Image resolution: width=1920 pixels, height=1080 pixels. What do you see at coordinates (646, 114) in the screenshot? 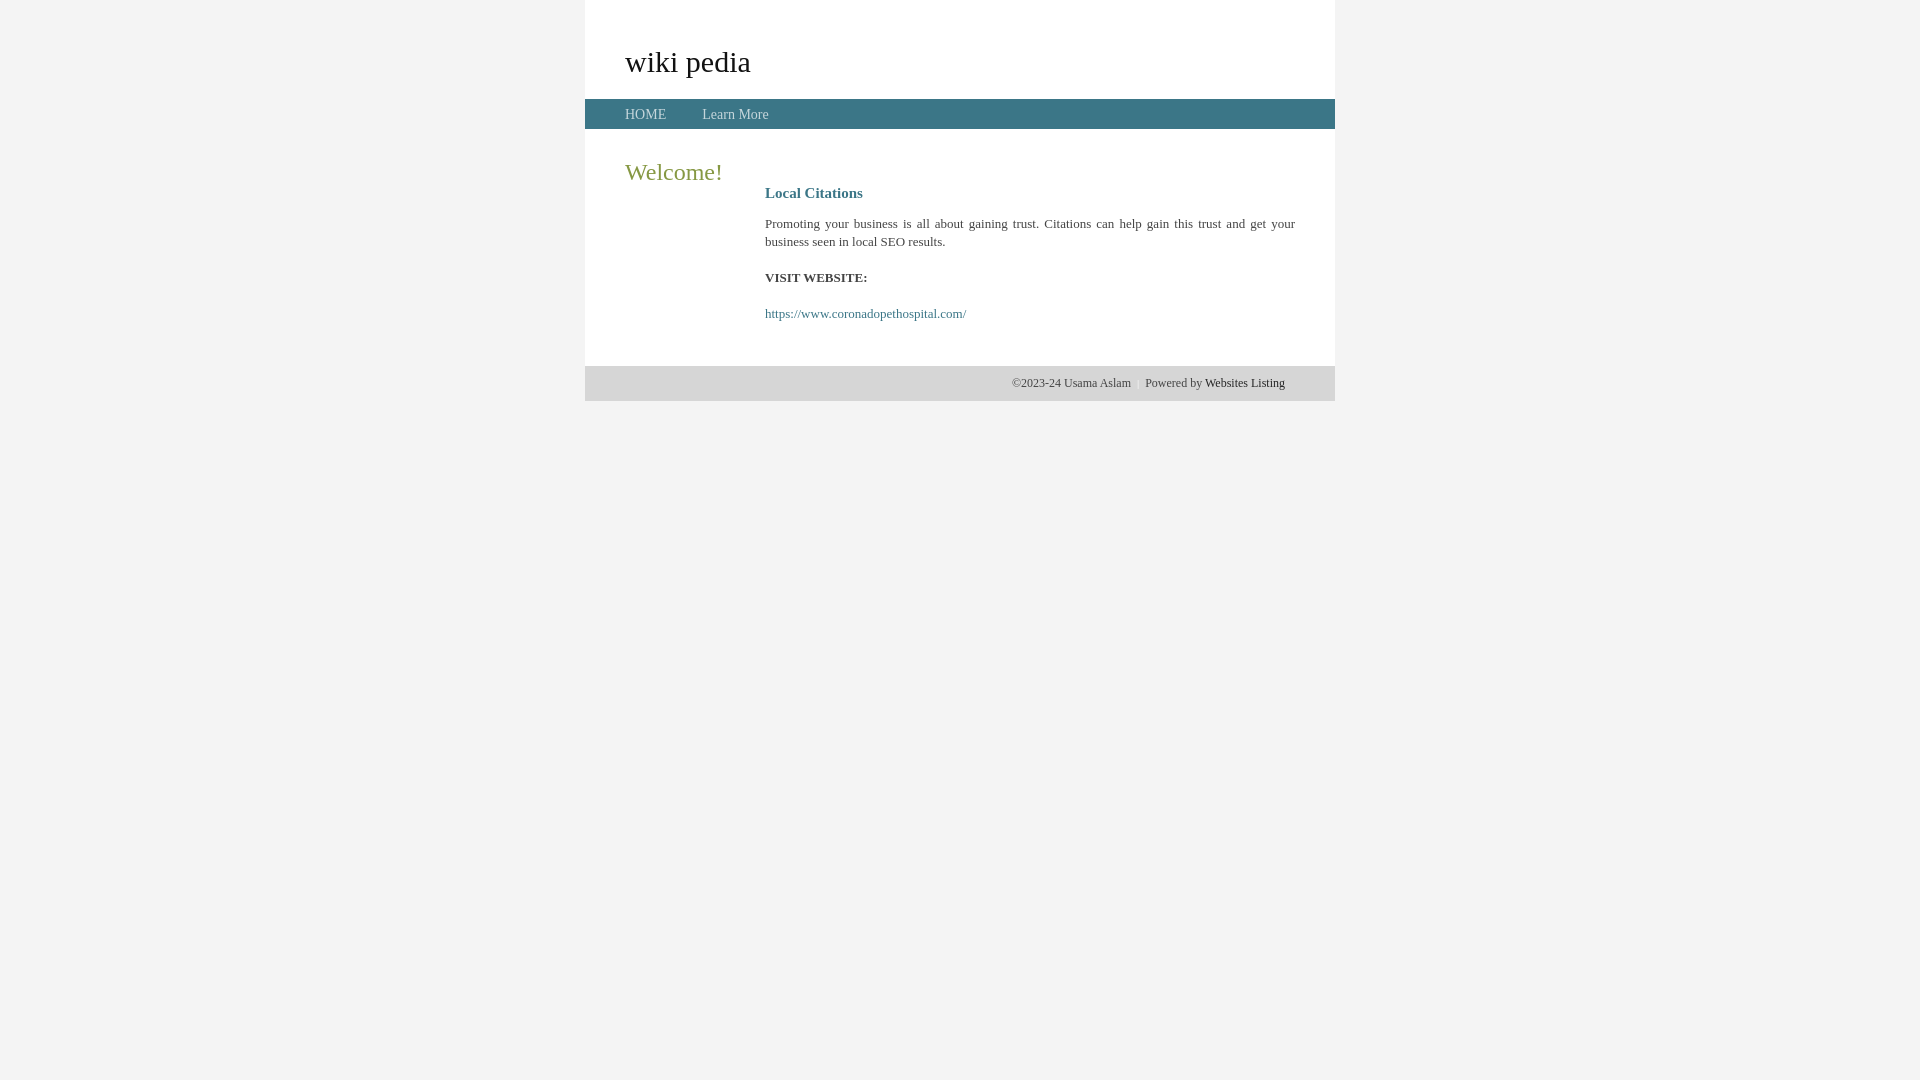
I see `HOME` at bounding box center [646, 114].